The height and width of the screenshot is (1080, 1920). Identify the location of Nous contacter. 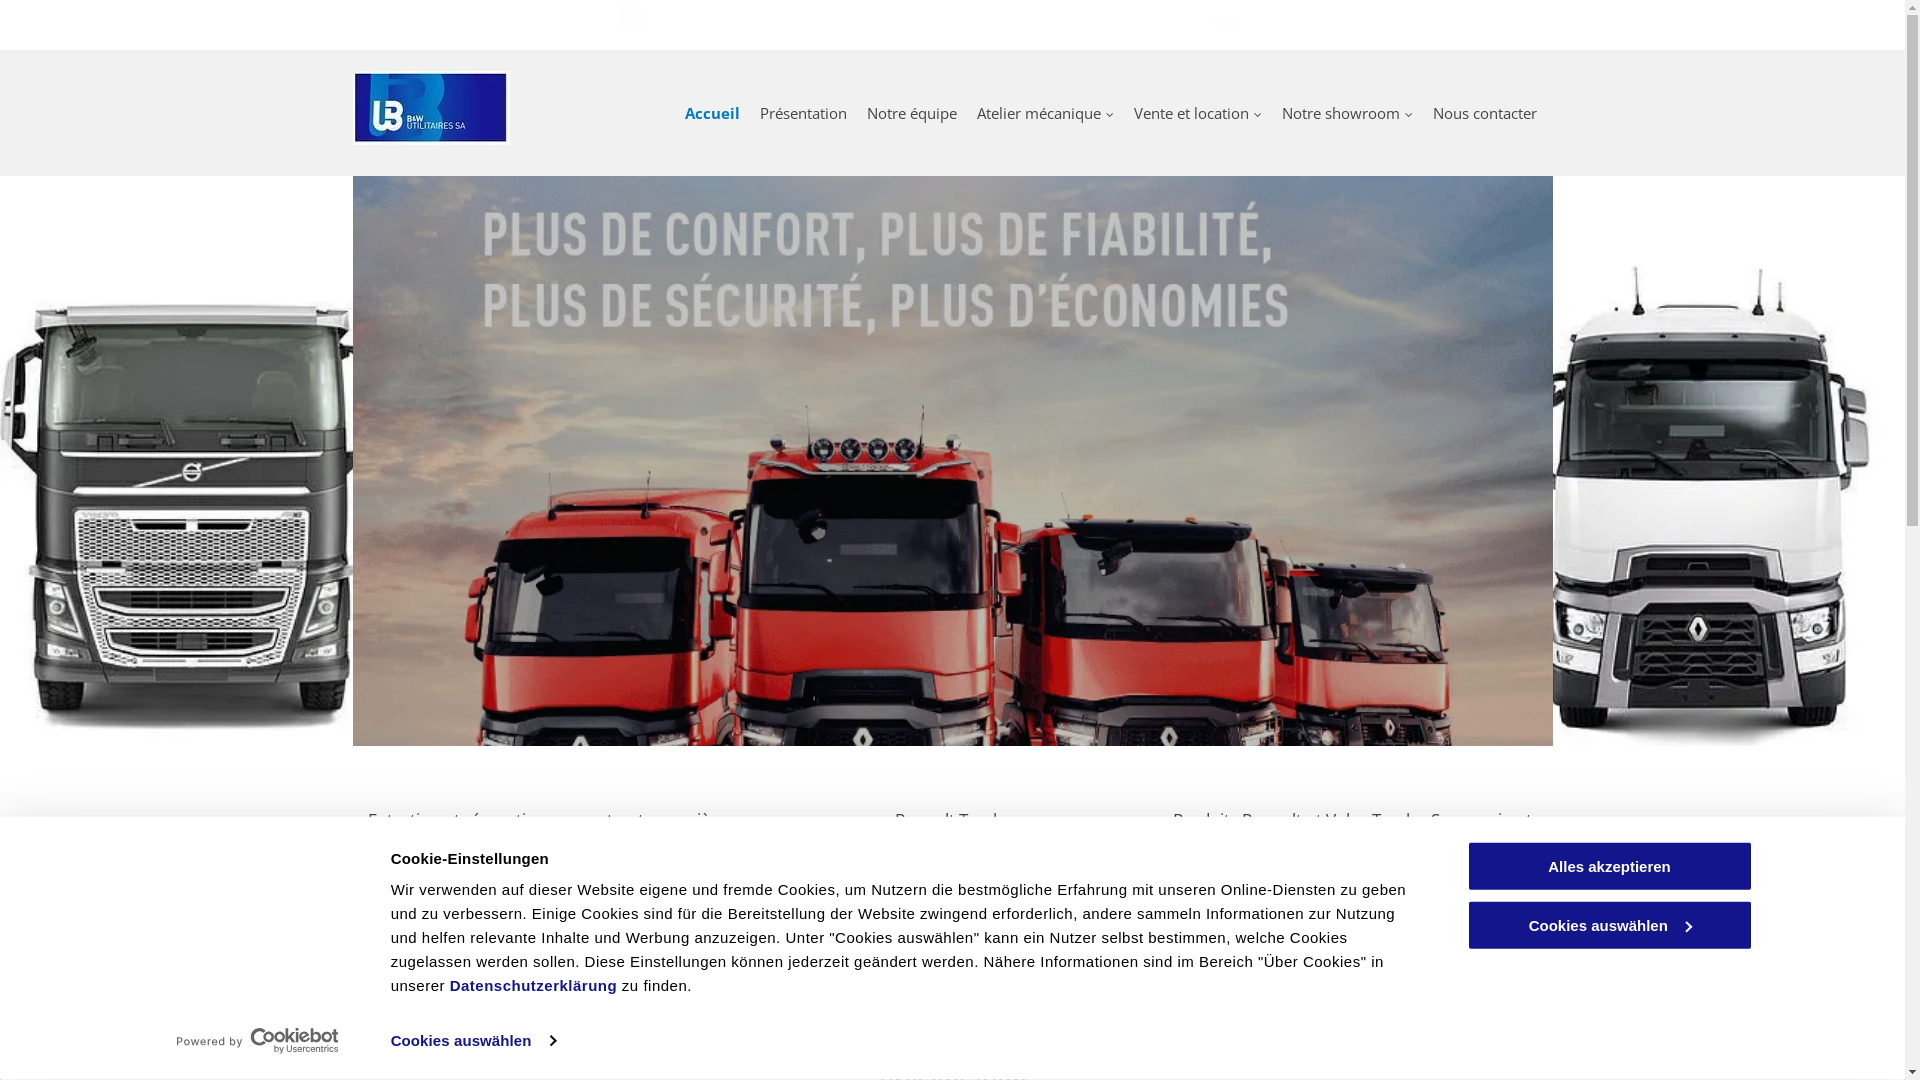
(1485, 113).